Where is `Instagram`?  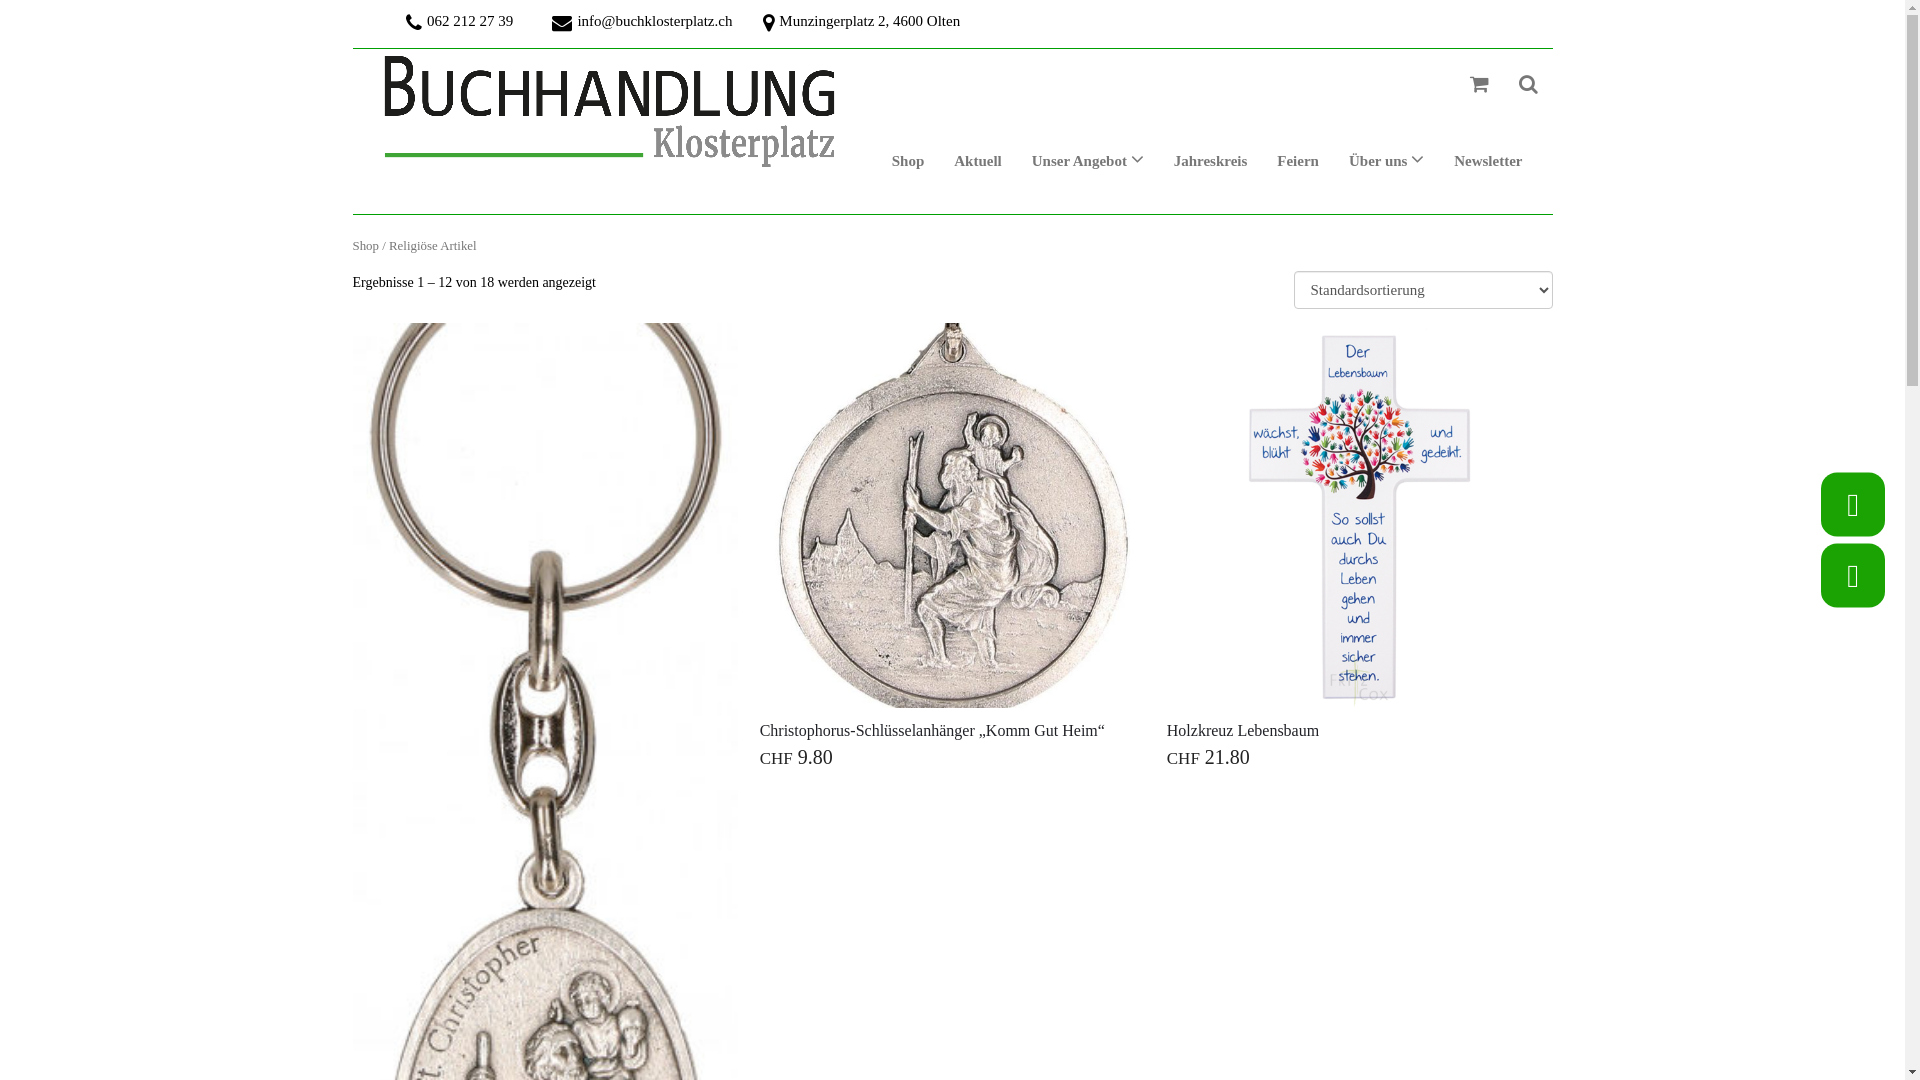
Instagram is located at coordinates (1853, 504).